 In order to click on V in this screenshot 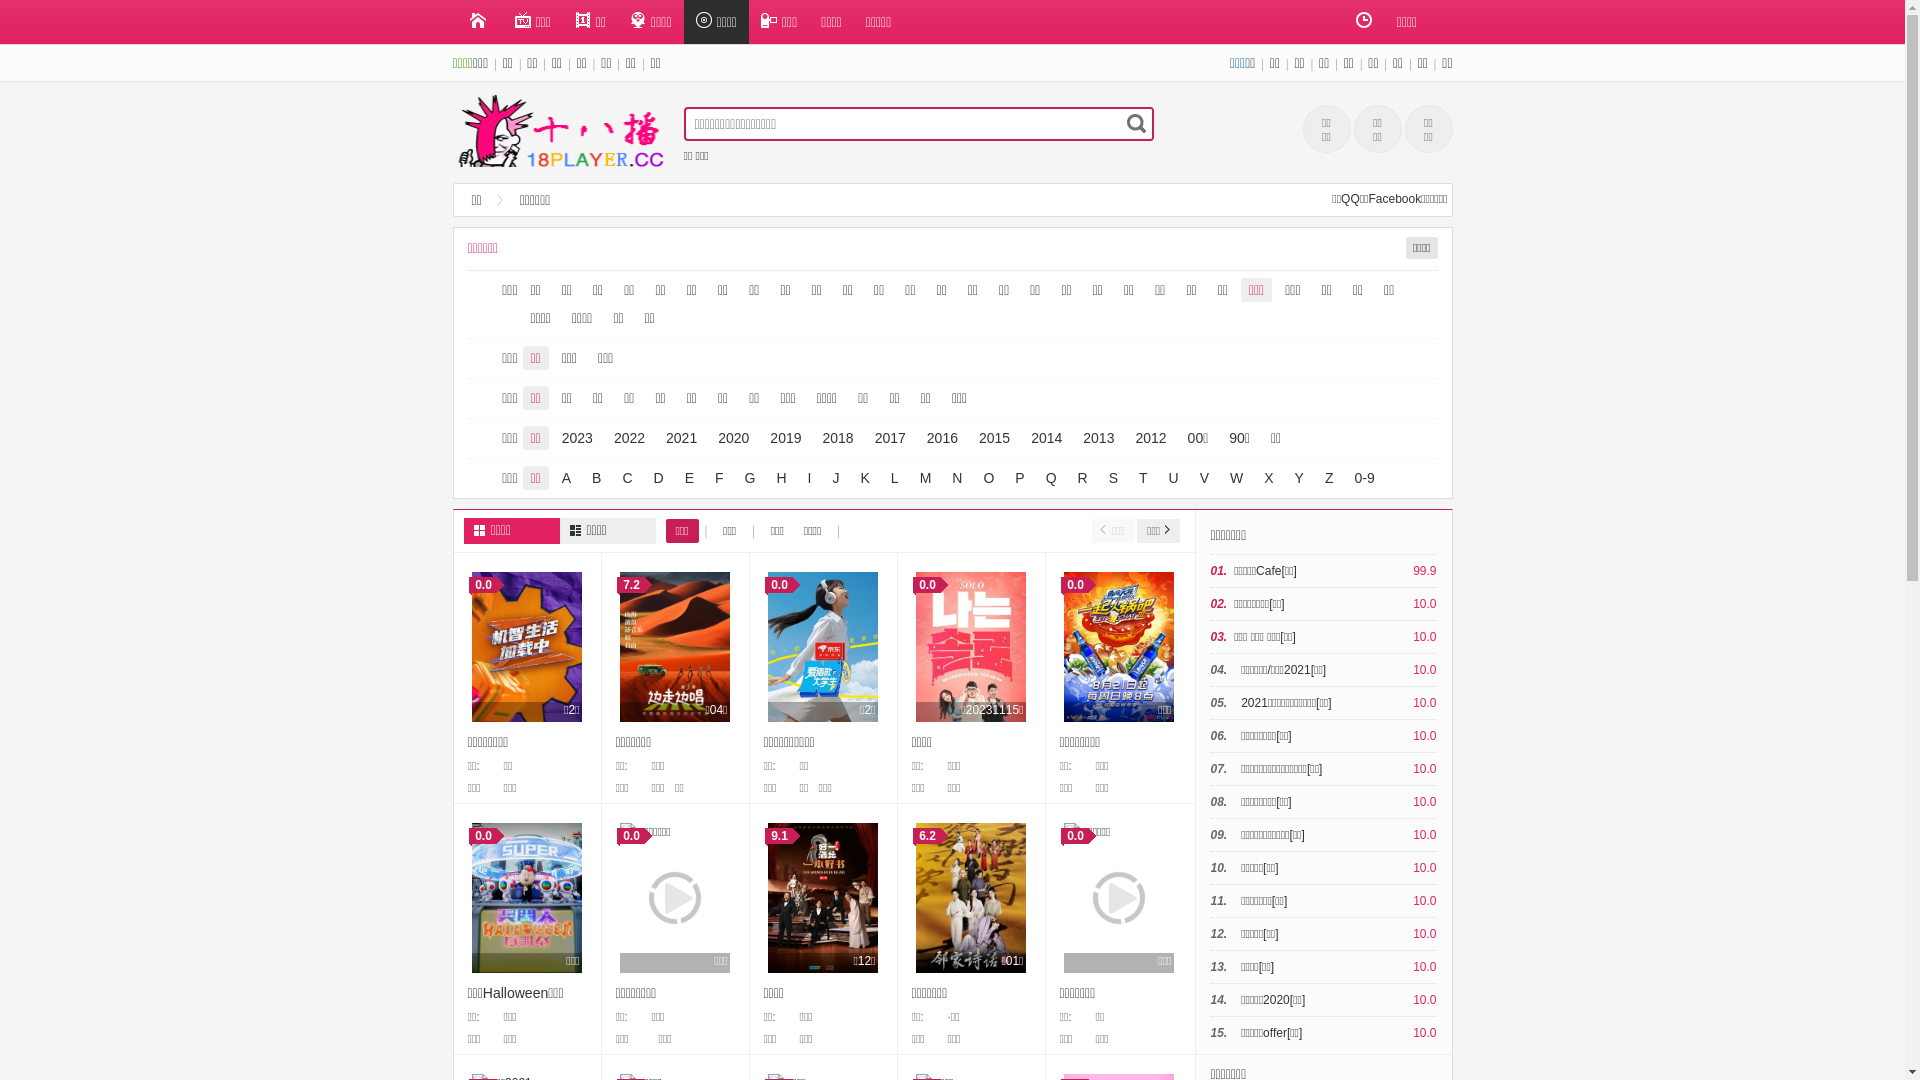, I will do `click(1204, 478)`.